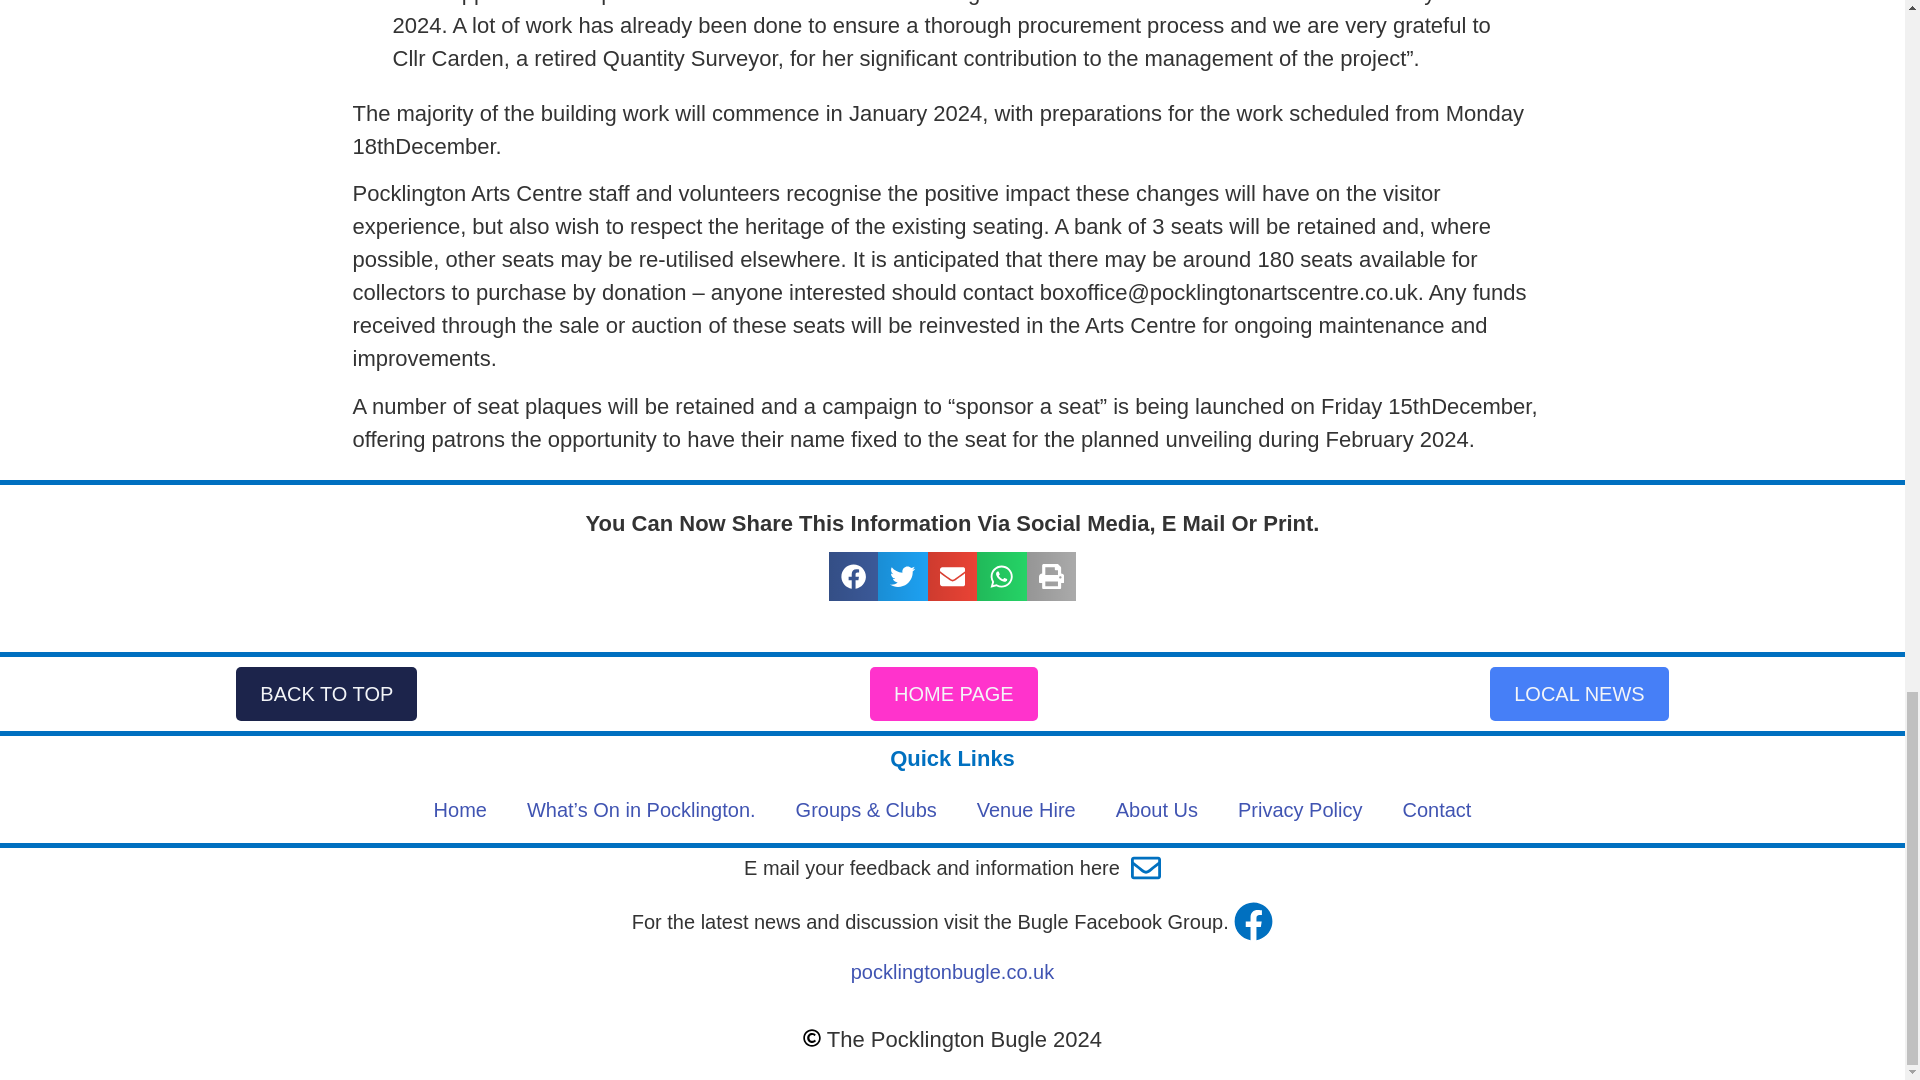  Describe the element at coordinates (460, 810) in the screenshot. I see `Home` at that location.